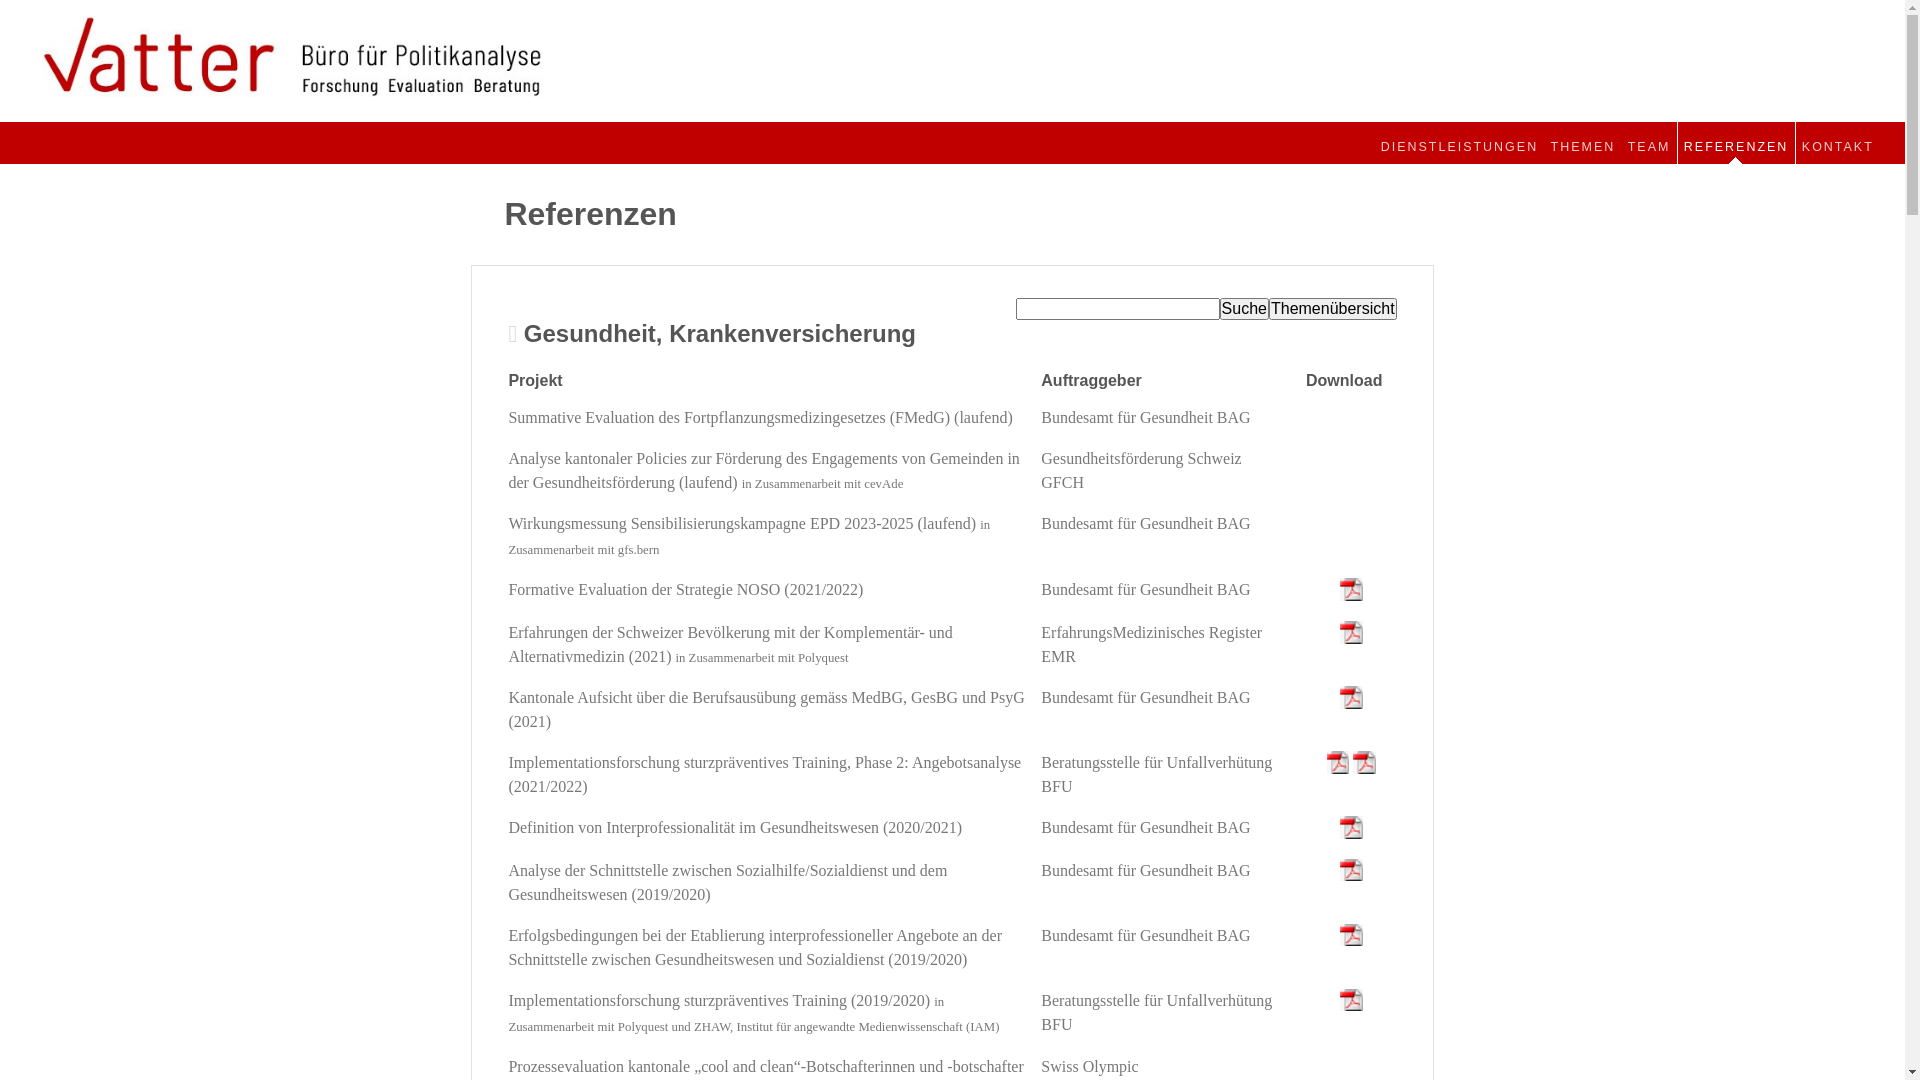 This screenshot has width=1920, height=1080. What do you see at coordinates (1650, 143) in the screenshot?
I see `TEAM` at bounding box center [1650, 143].